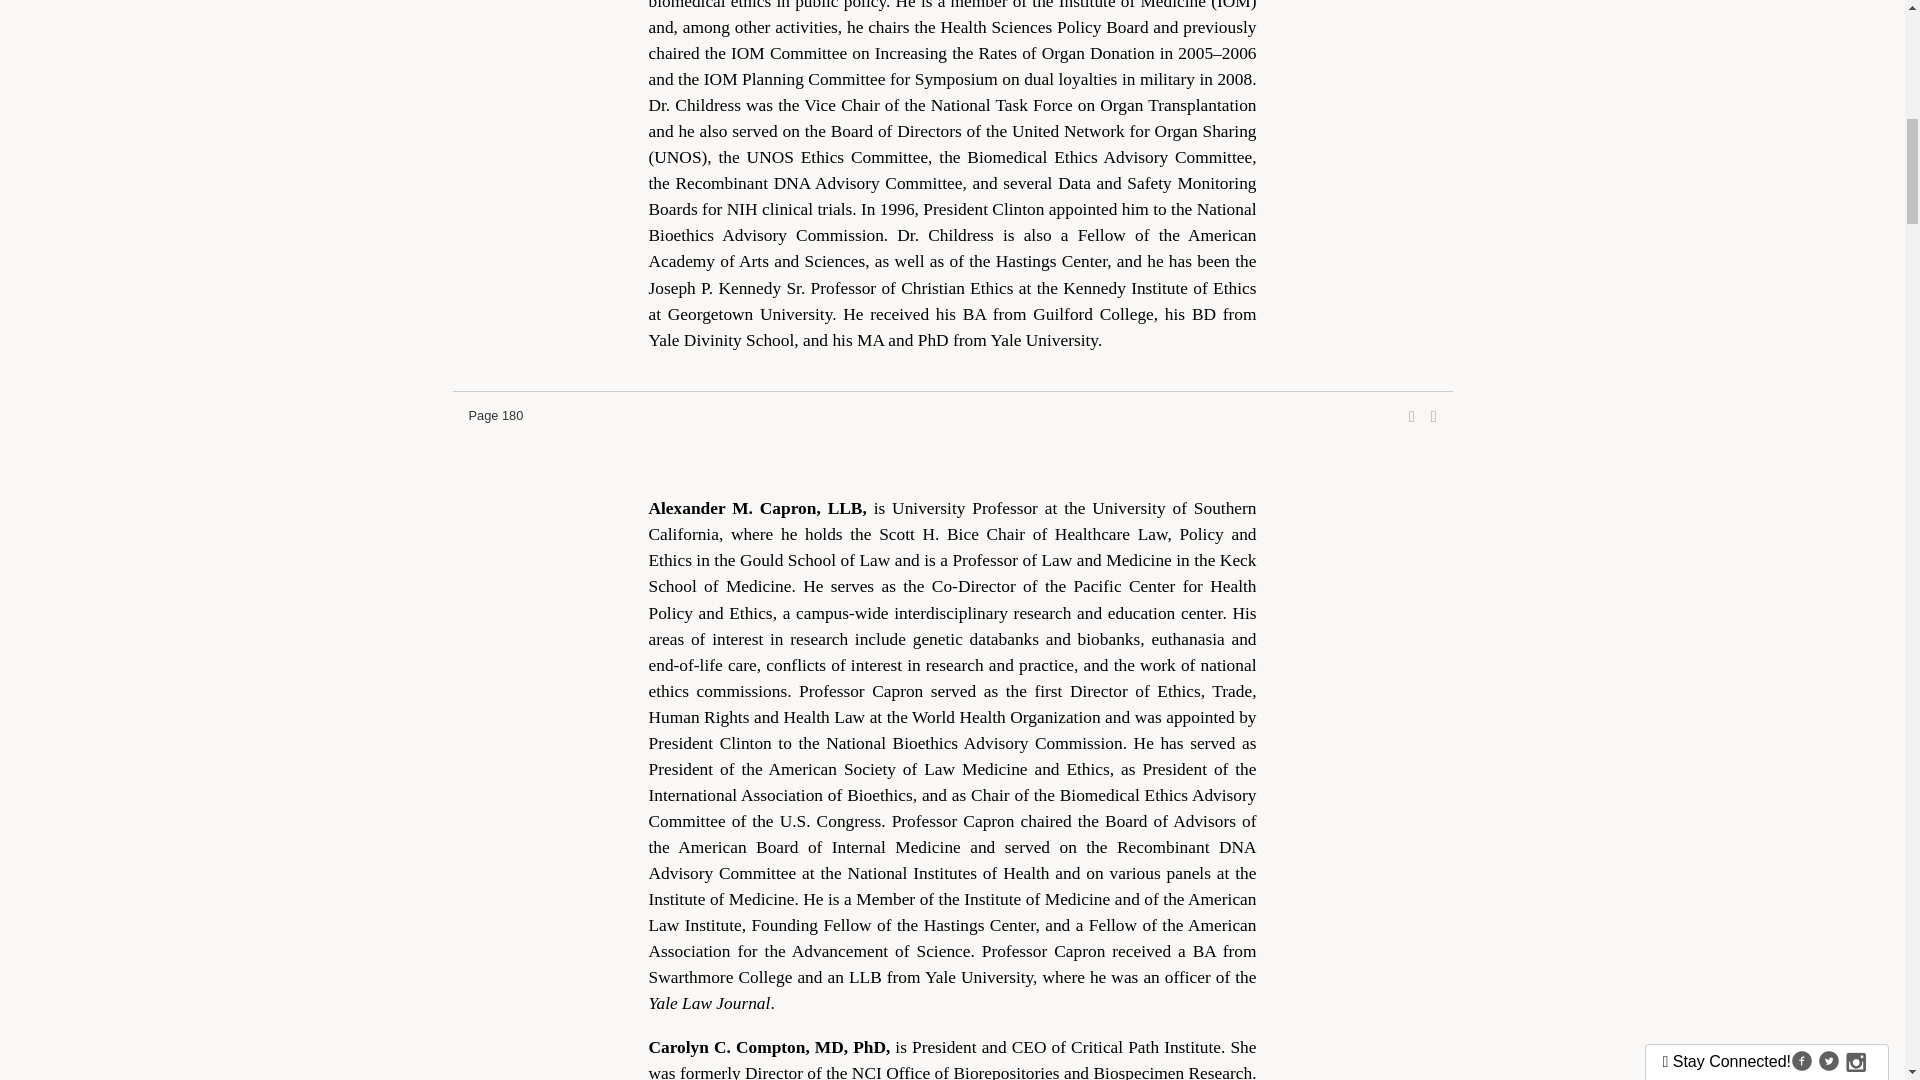  What do you see at coordinates (1412, 416) in the screenshot?
I see `Share this page` at bounding box center [1412, 416].